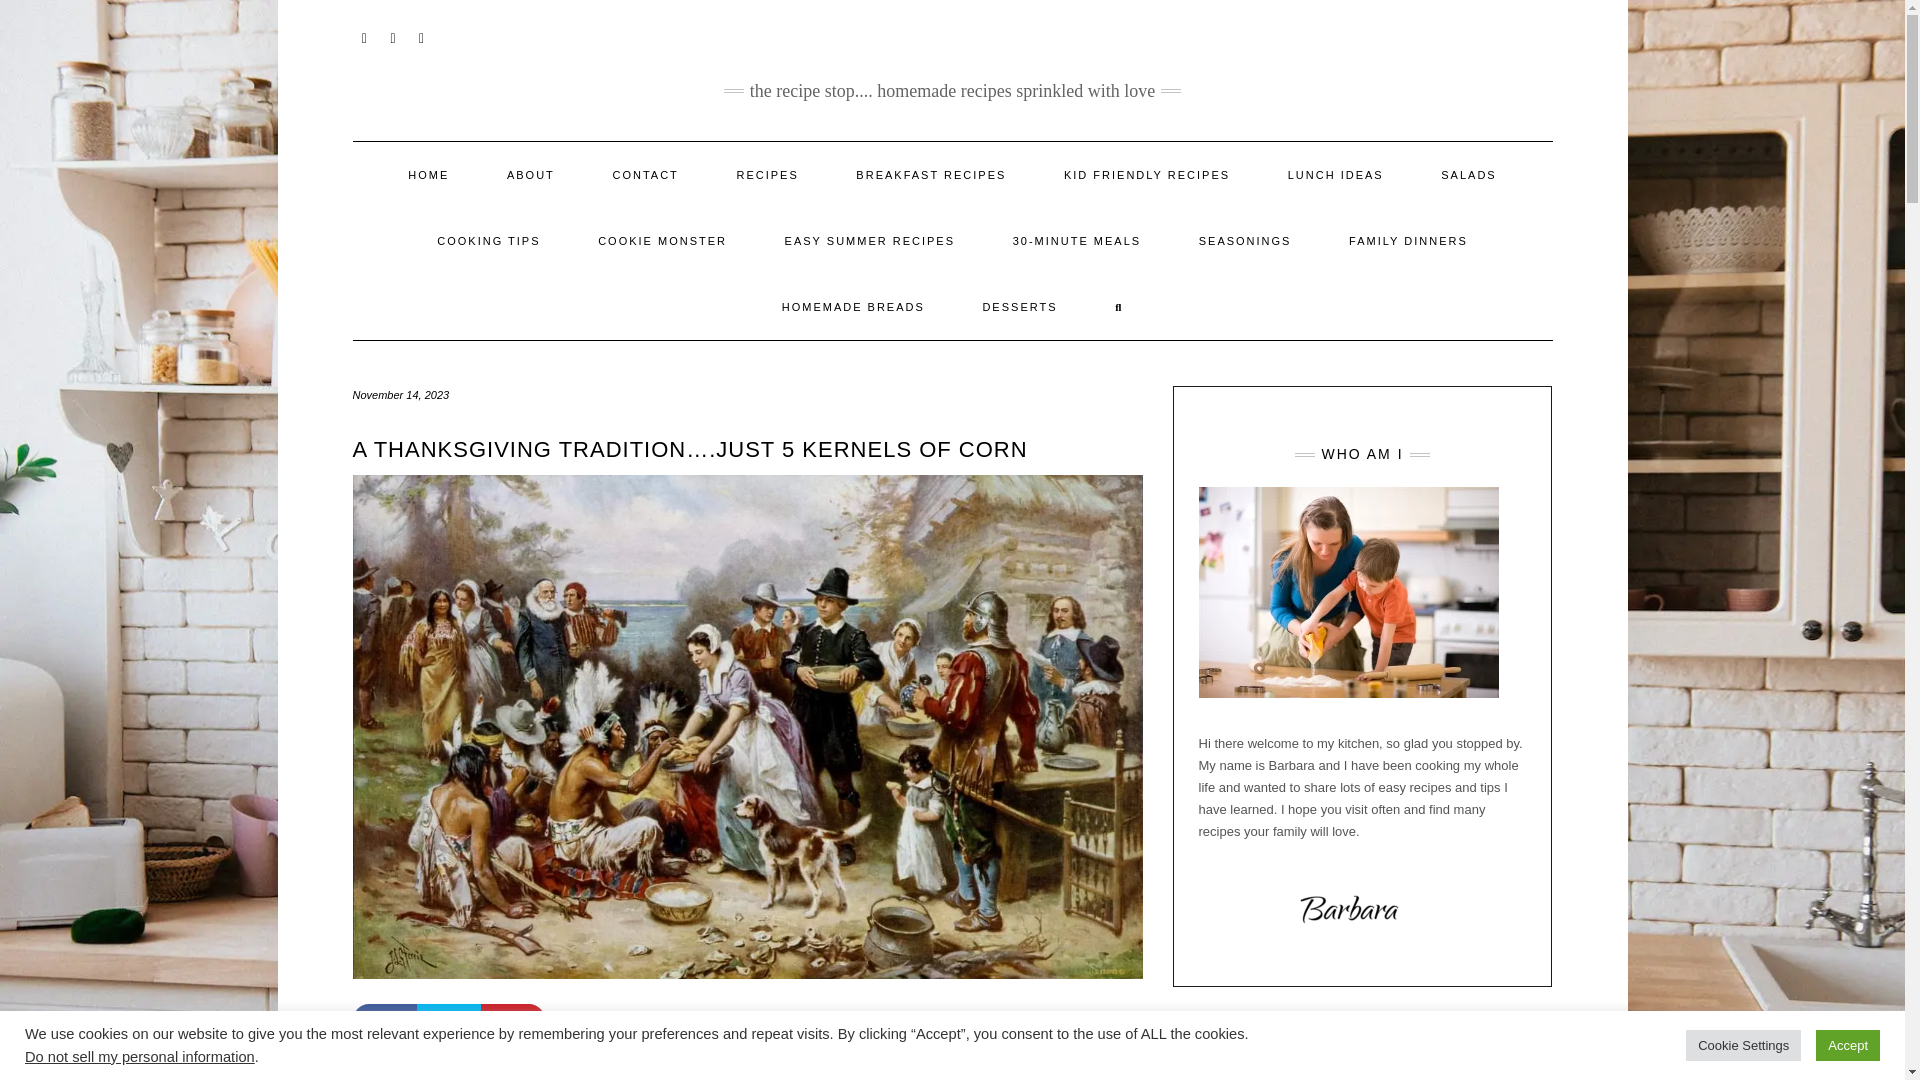  Describe the element at coordinates (512, 1020) in the screenshot. I see `Share on Pinterest` at that location.